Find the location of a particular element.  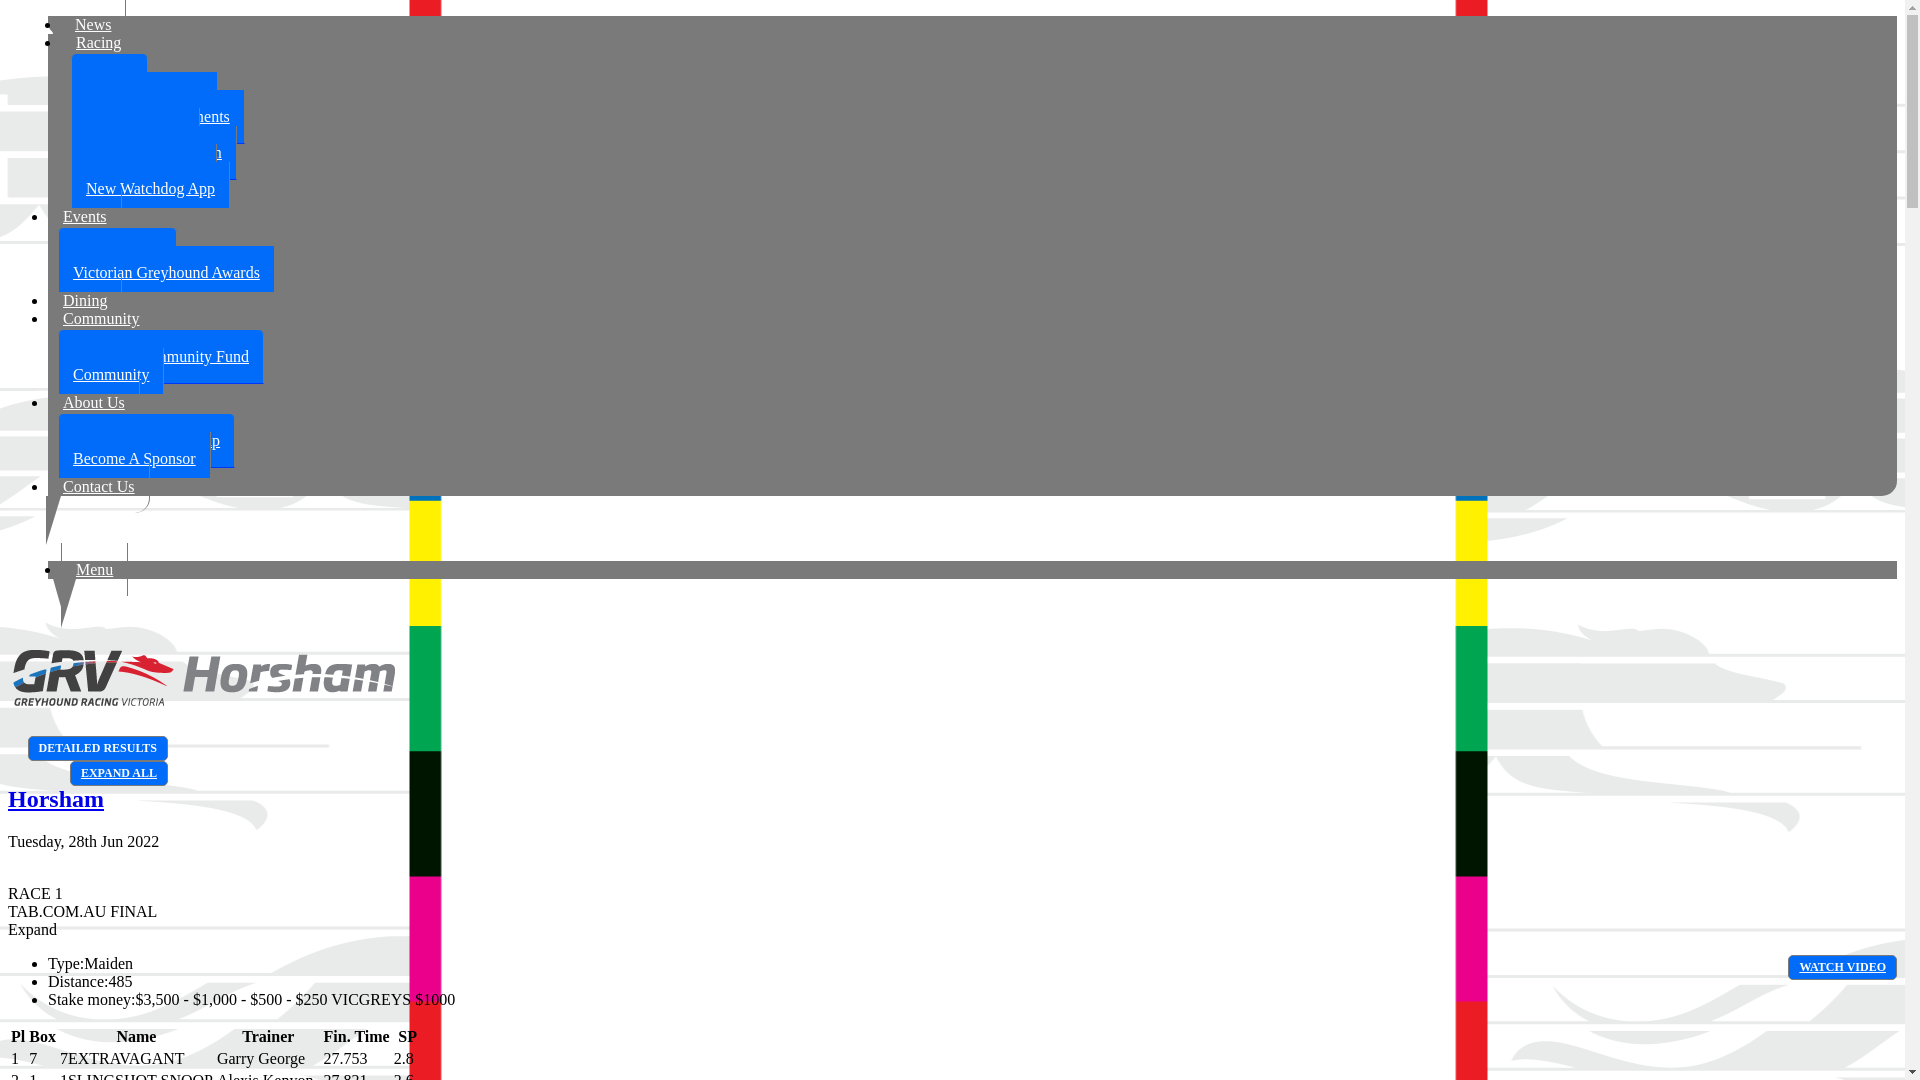

Results is located at coordinates (110, 81).